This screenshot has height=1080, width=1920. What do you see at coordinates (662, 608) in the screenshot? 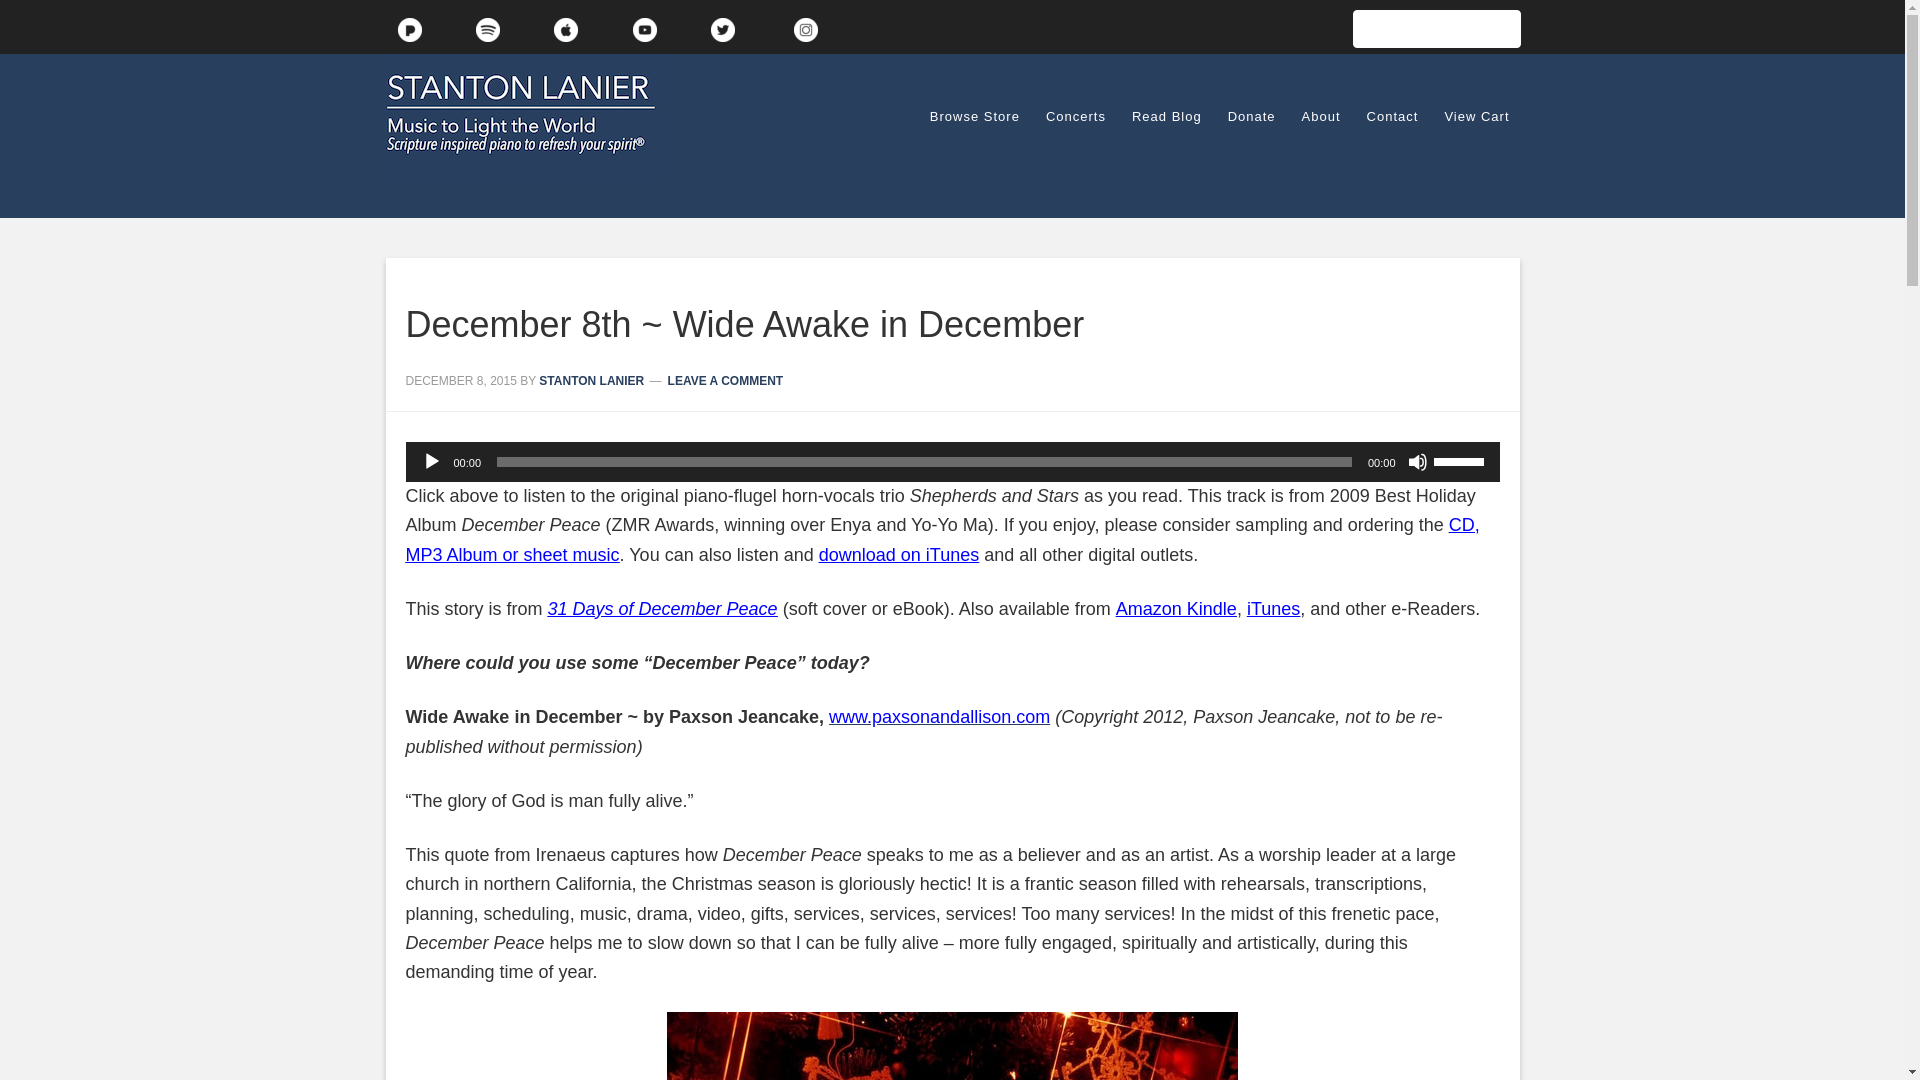
I see `31 Days of December Peace` at bounding box center [662, 608].